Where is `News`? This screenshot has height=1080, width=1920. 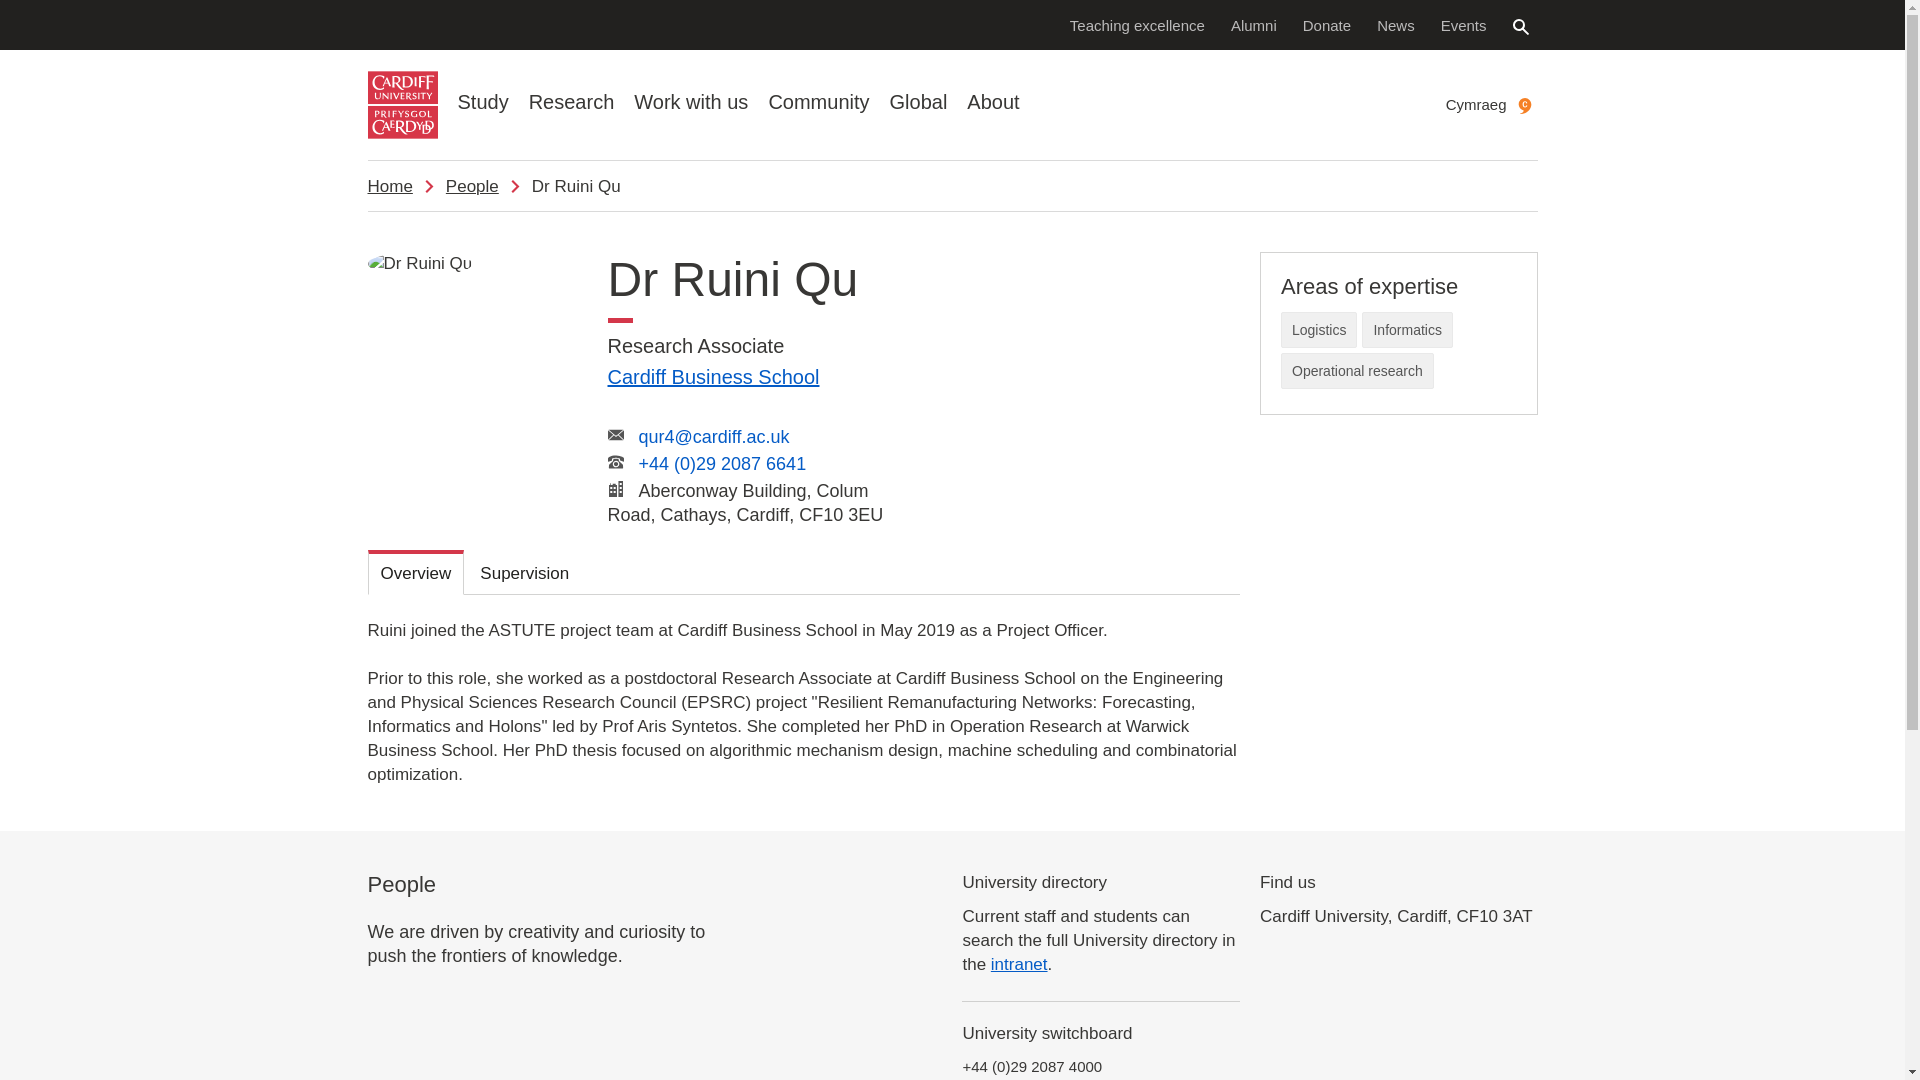 News is located at coordinates (1396, 24).